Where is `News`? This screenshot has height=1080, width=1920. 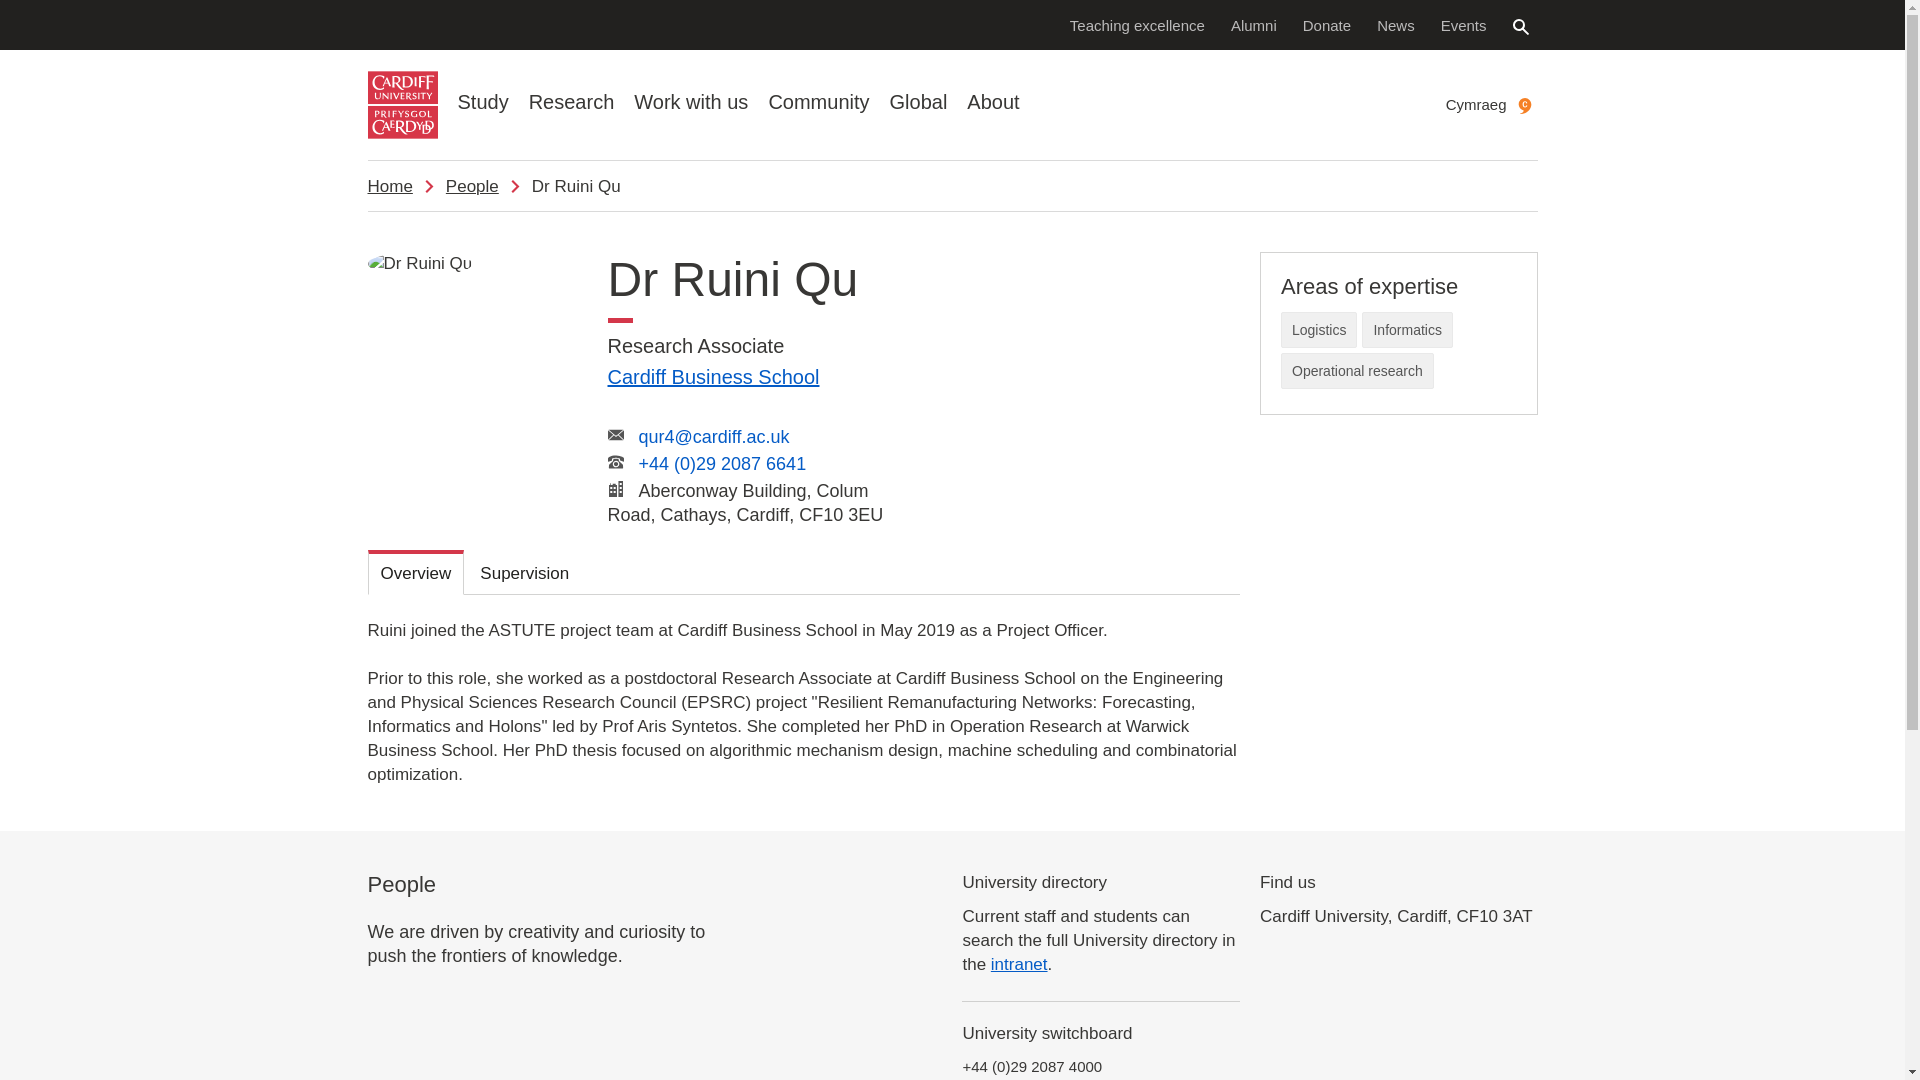 News is located at coordinates (1396, 24).